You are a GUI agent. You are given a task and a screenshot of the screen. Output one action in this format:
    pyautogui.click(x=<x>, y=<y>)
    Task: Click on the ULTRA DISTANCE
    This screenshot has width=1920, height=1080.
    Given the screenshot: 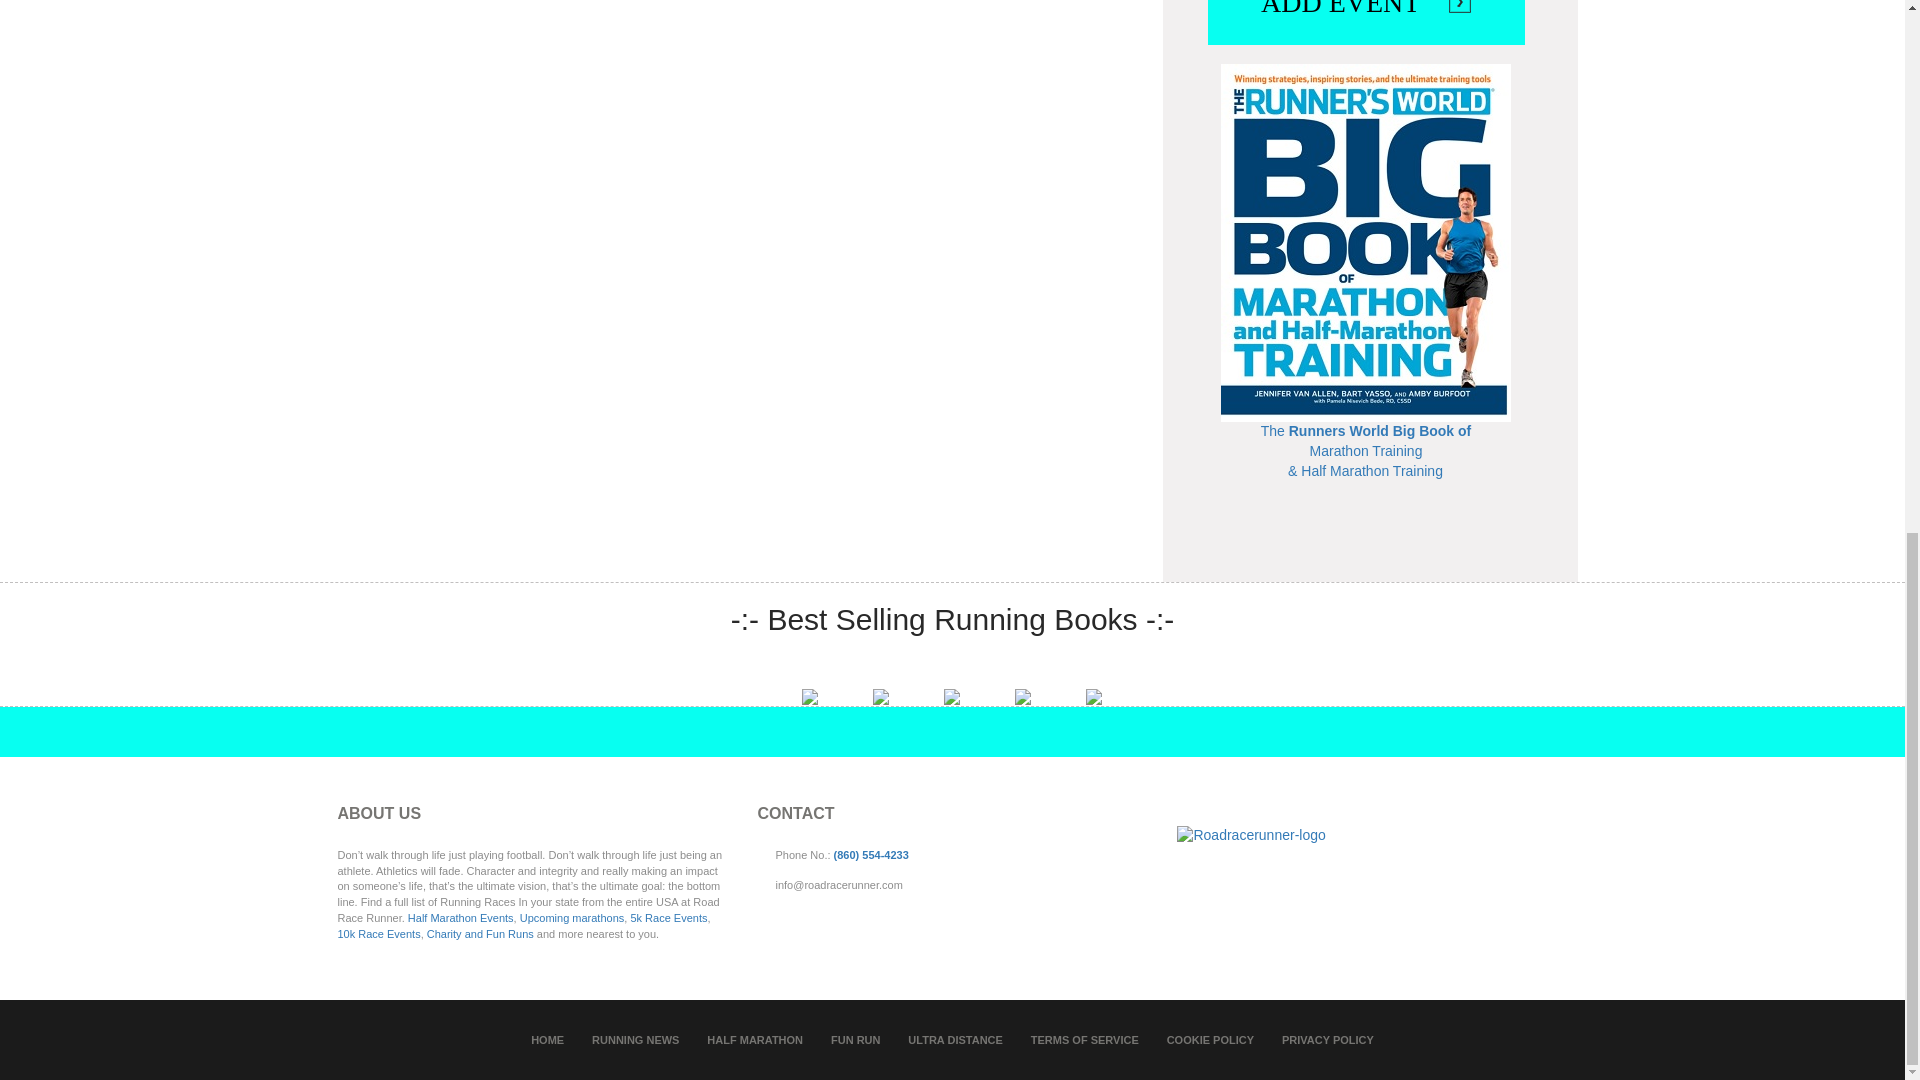 What is the action you would take?
    pyautogui.click(x=955, y=1040)
    